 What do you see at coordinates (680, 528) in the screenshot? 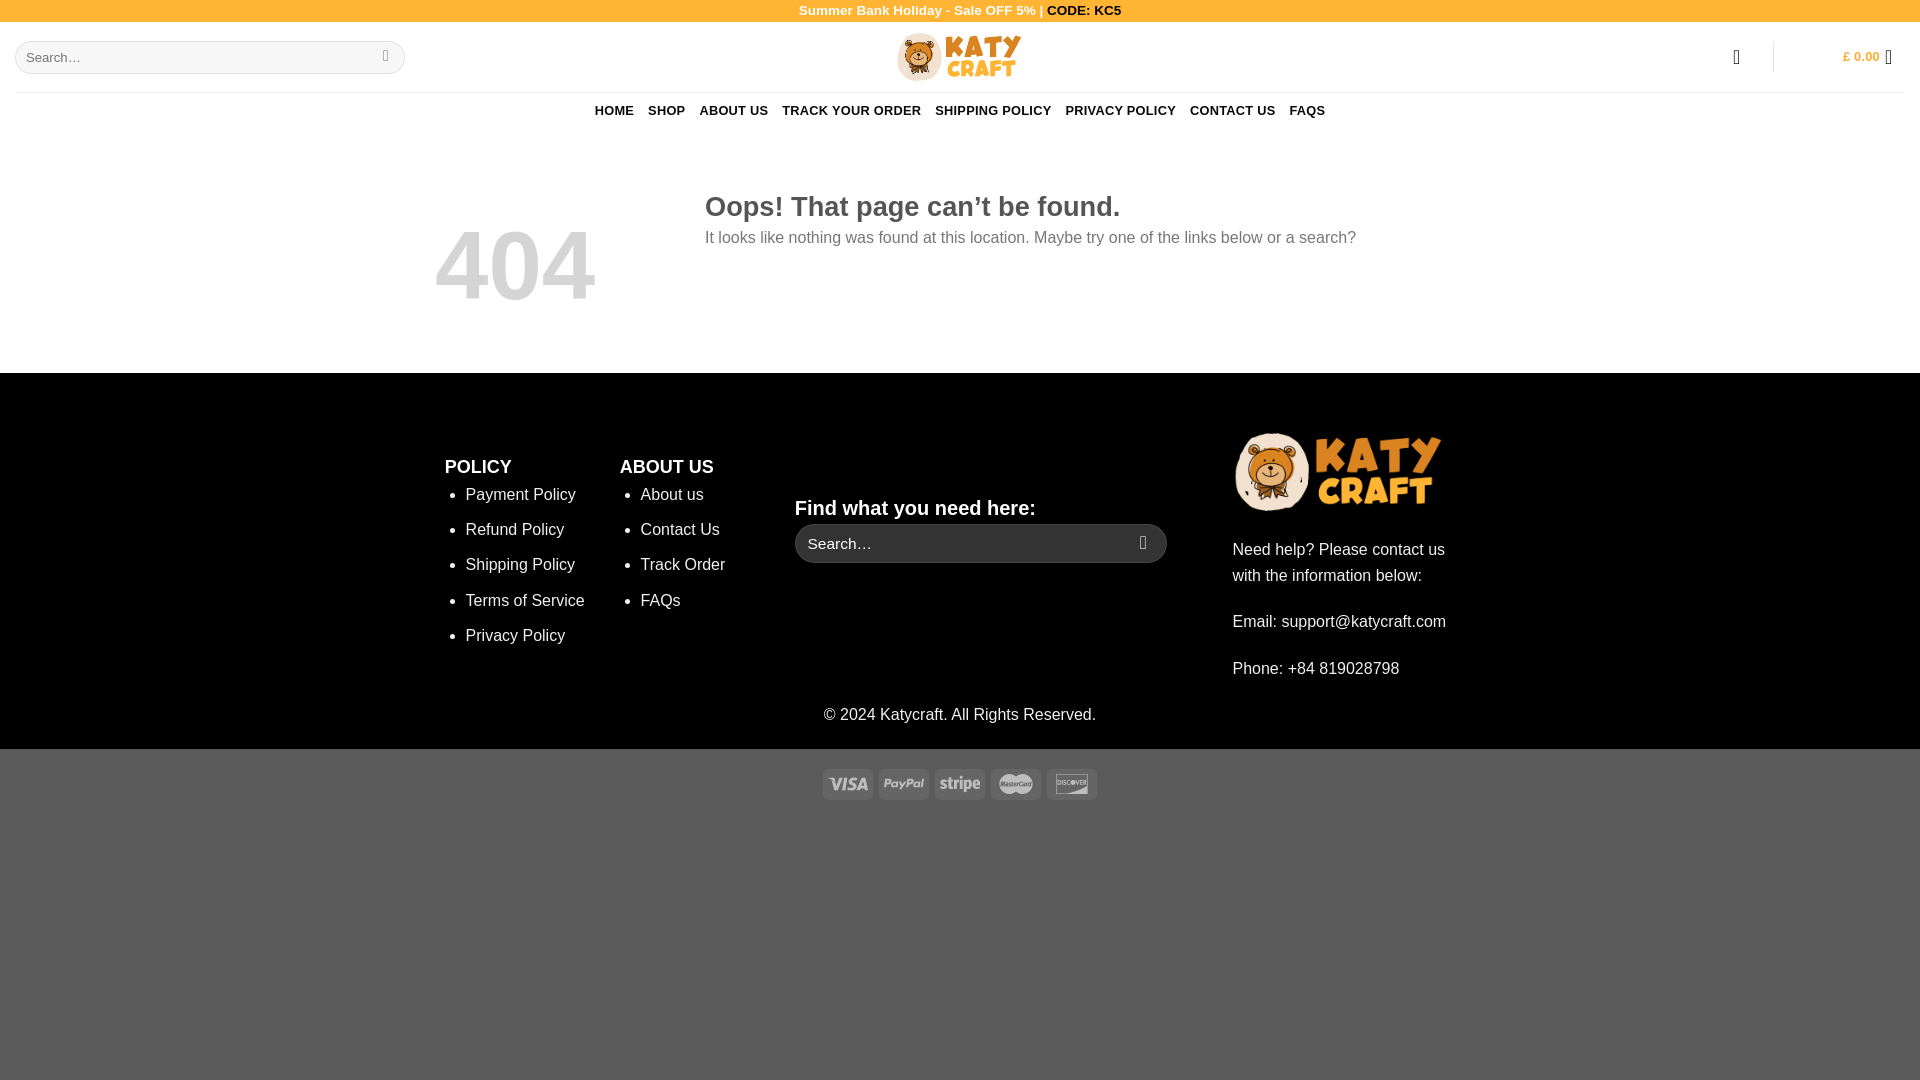
I see `Contact Us` at bounding box center [680, 528].